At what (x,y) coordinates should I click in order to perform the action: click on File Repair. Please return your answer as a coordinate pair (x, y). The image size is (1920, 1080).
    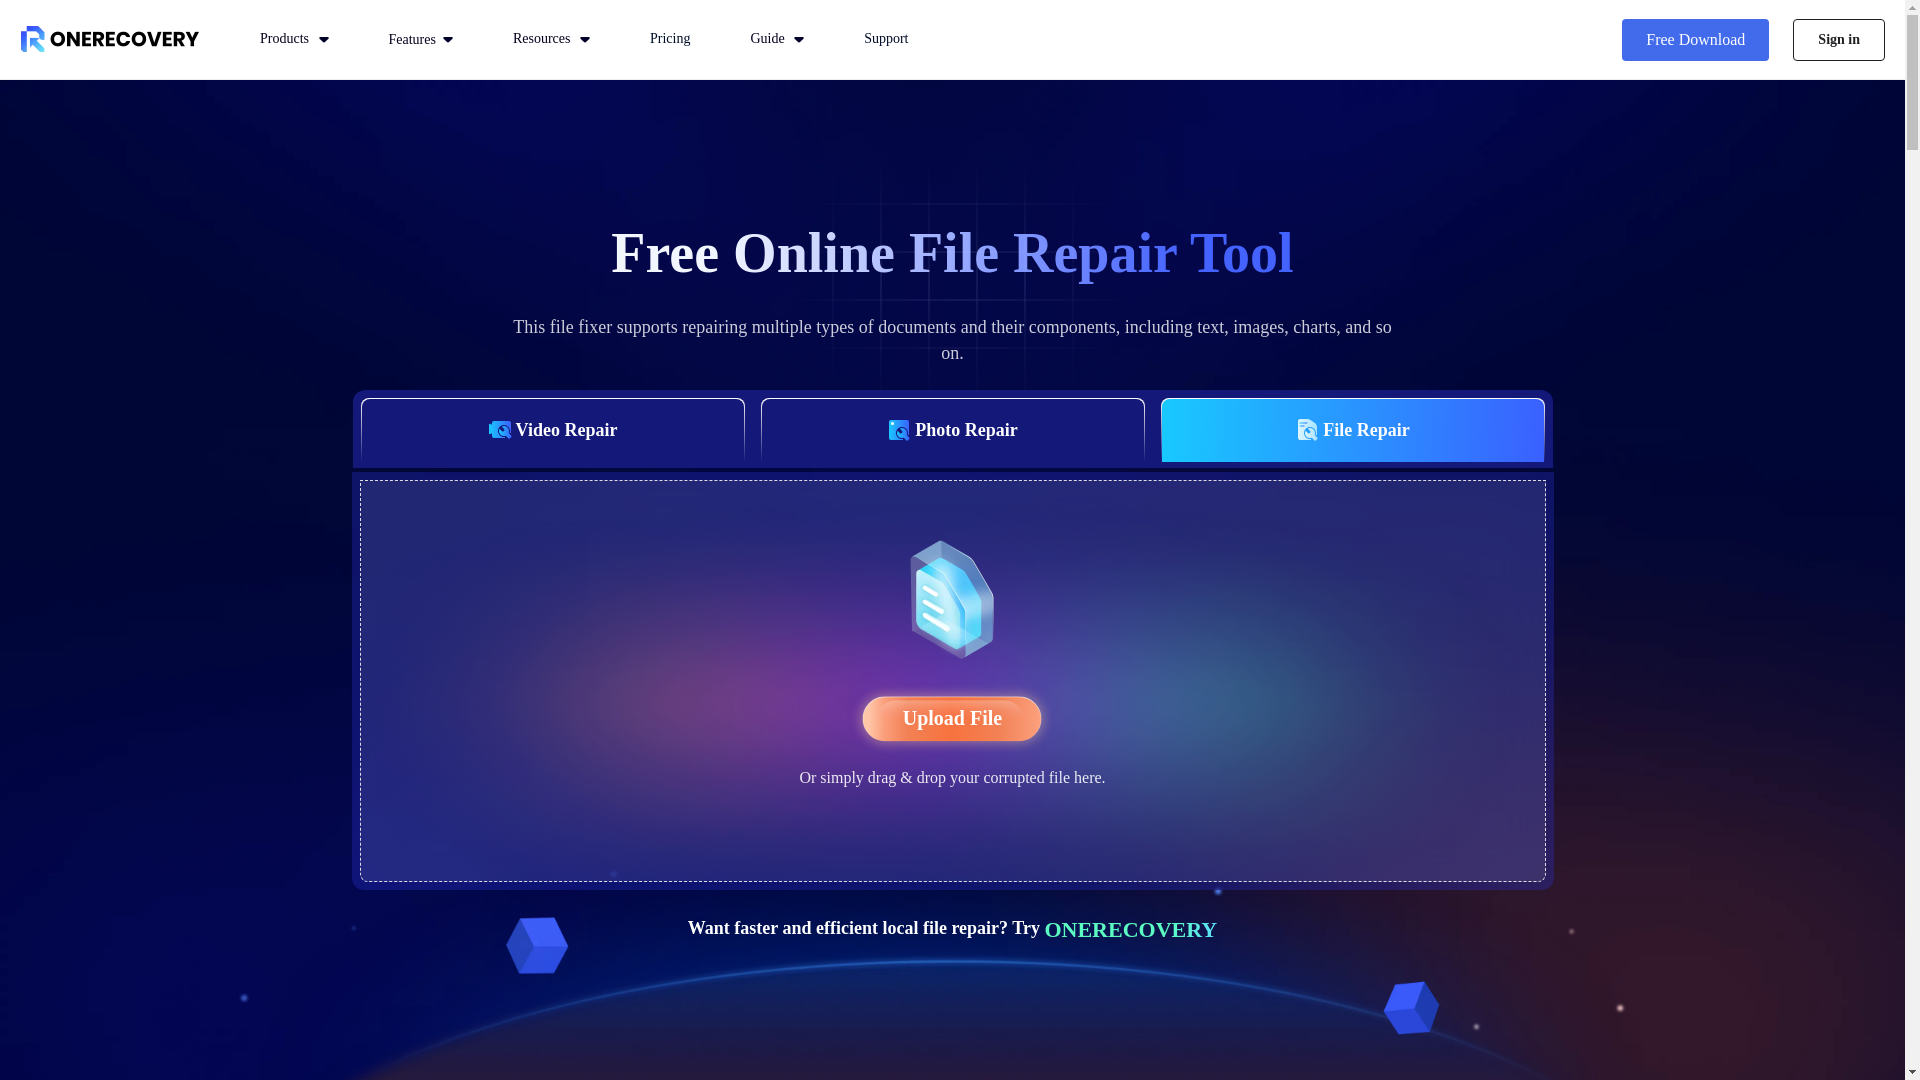
    Looking at the image, I should click on (1352, 430).